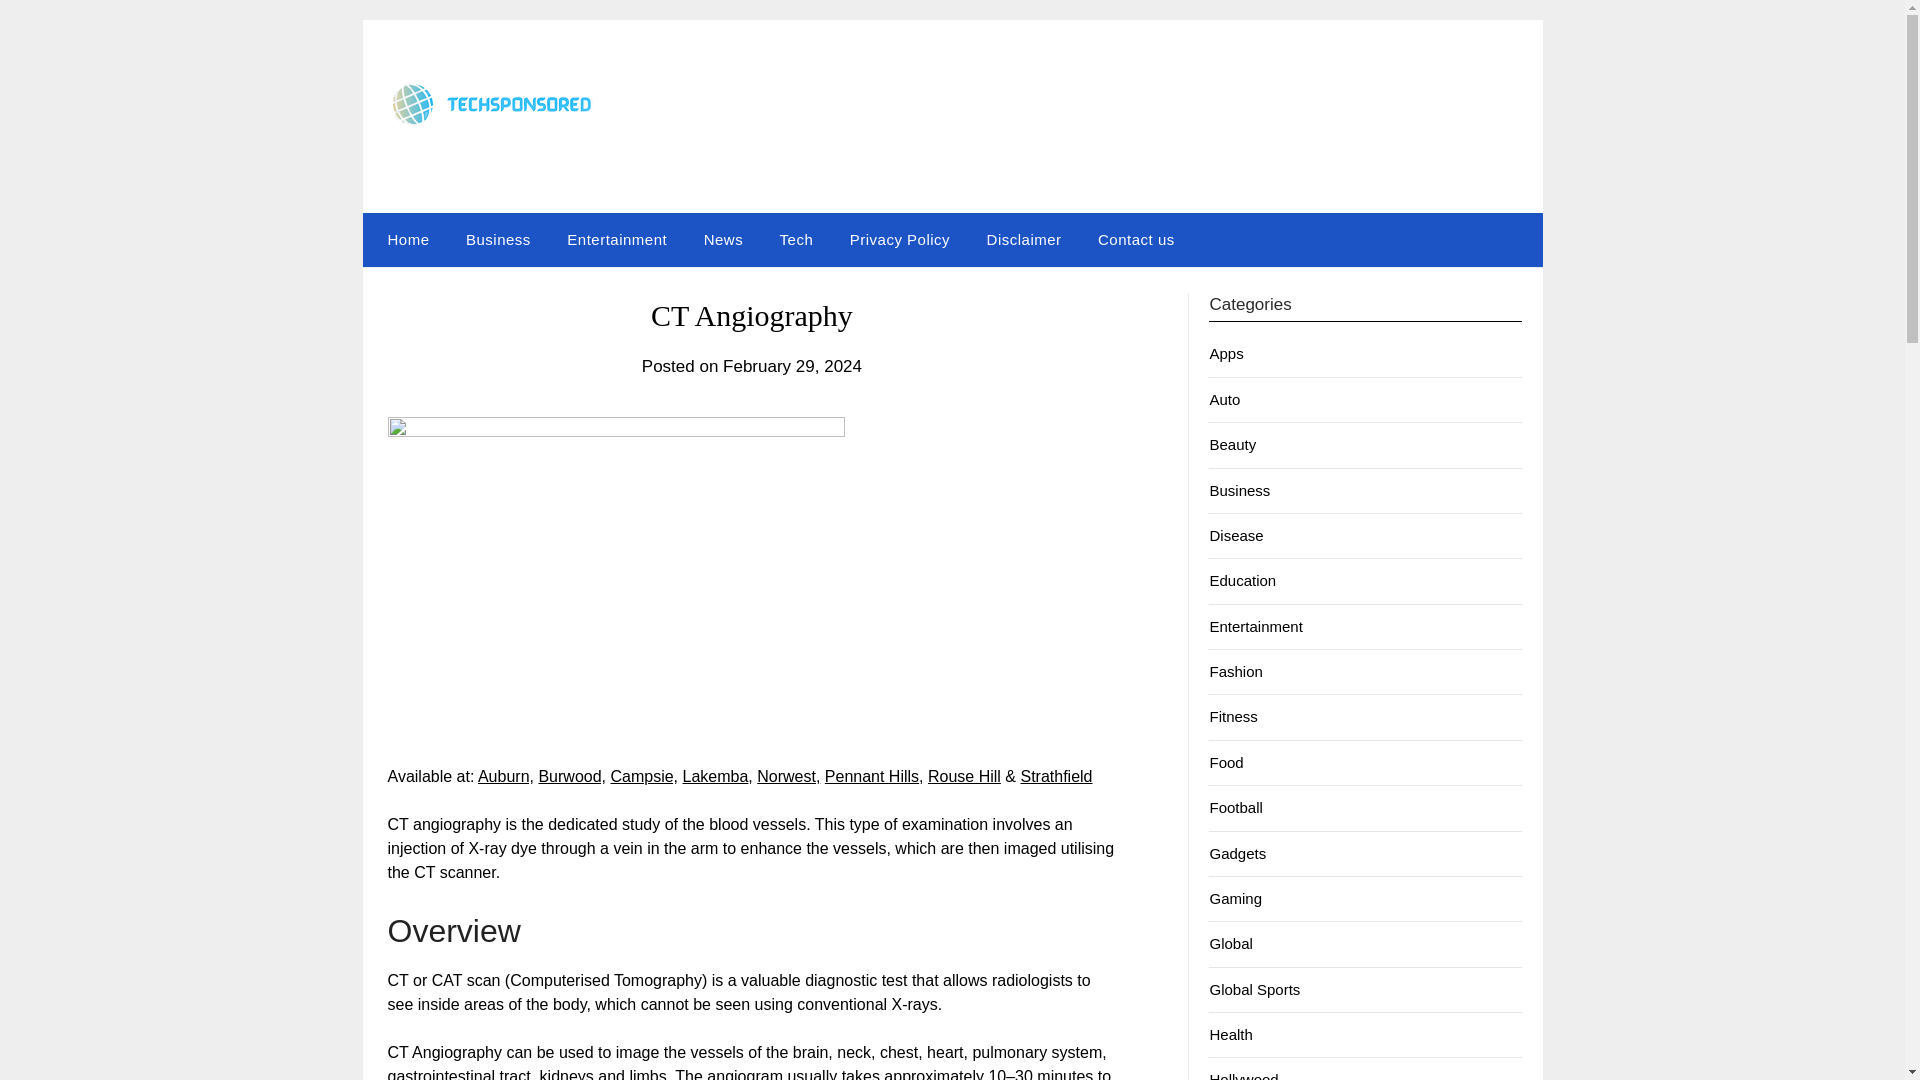 The image size is (1920, 1080). Describe the element at coordinates (716, 776) in the screenshot. I see `Lakemba` at that location.